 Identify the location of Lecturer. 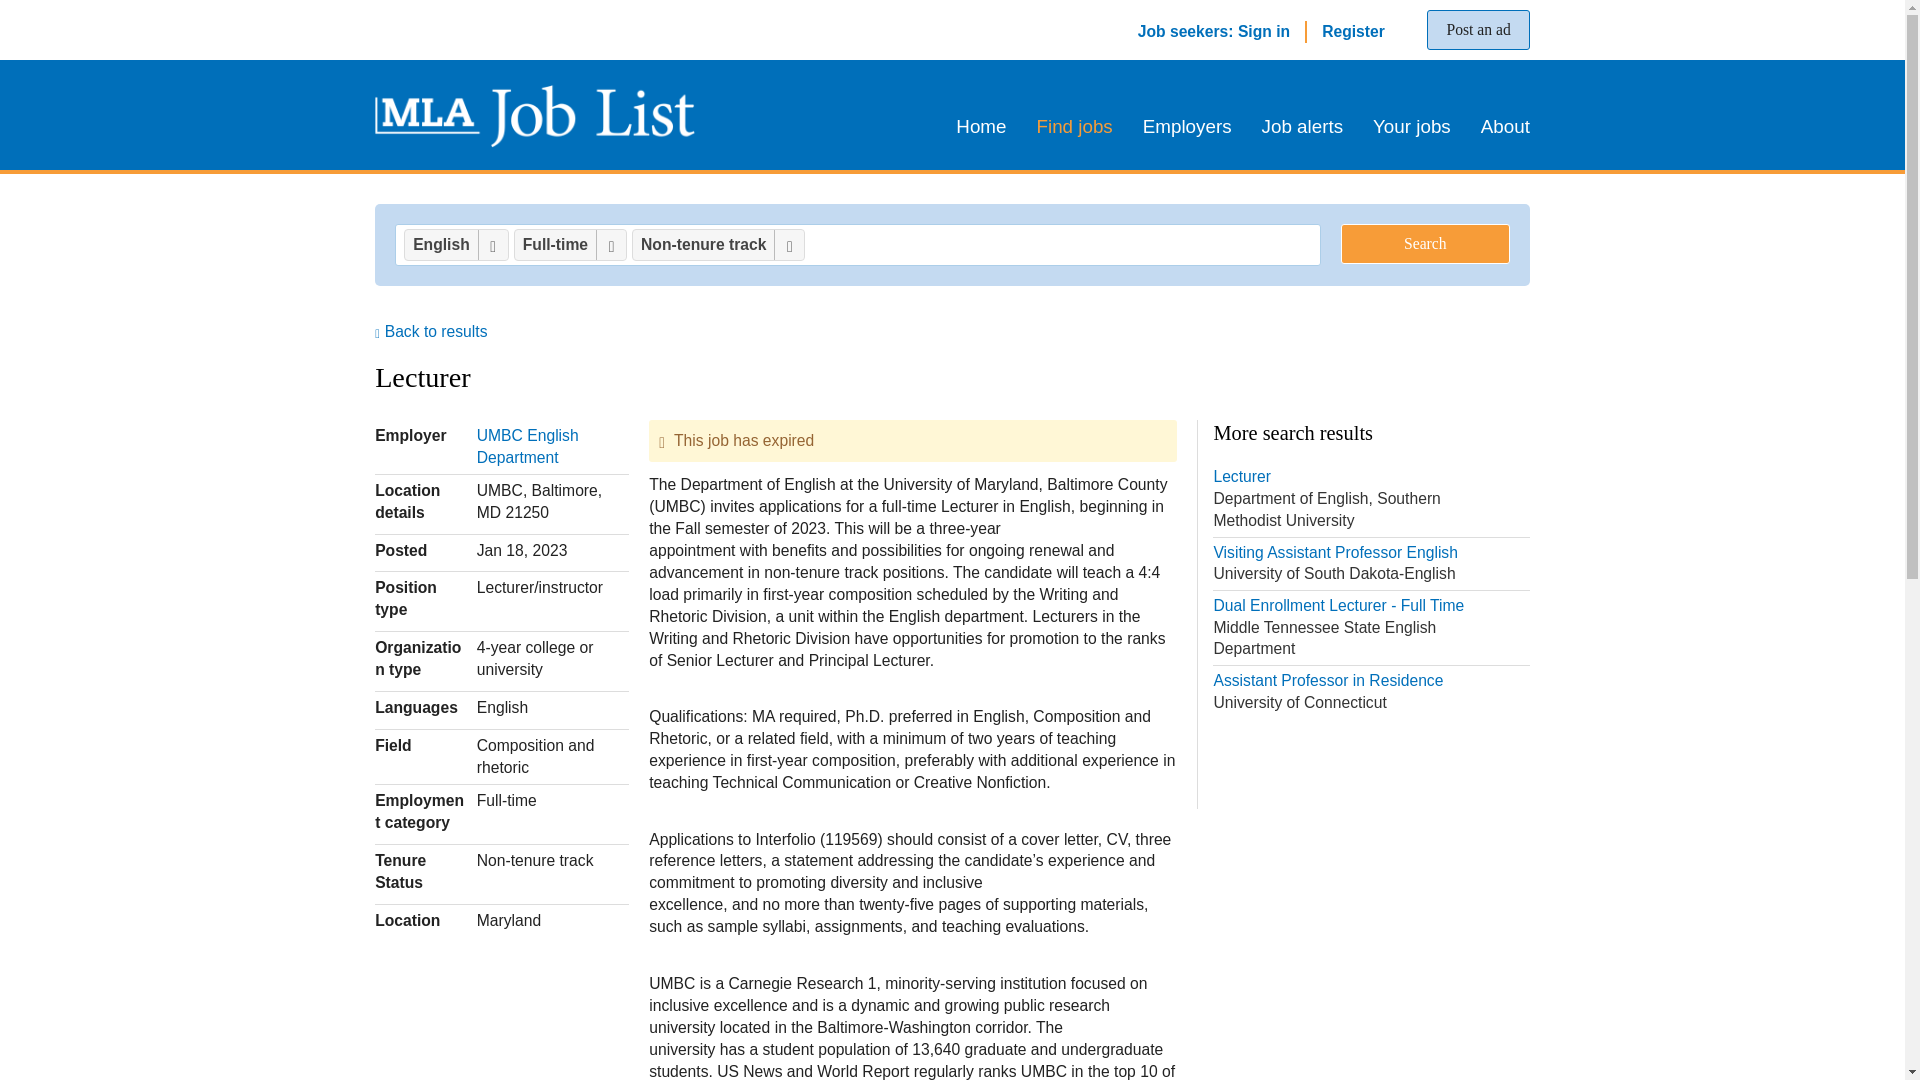
(1370, 499).